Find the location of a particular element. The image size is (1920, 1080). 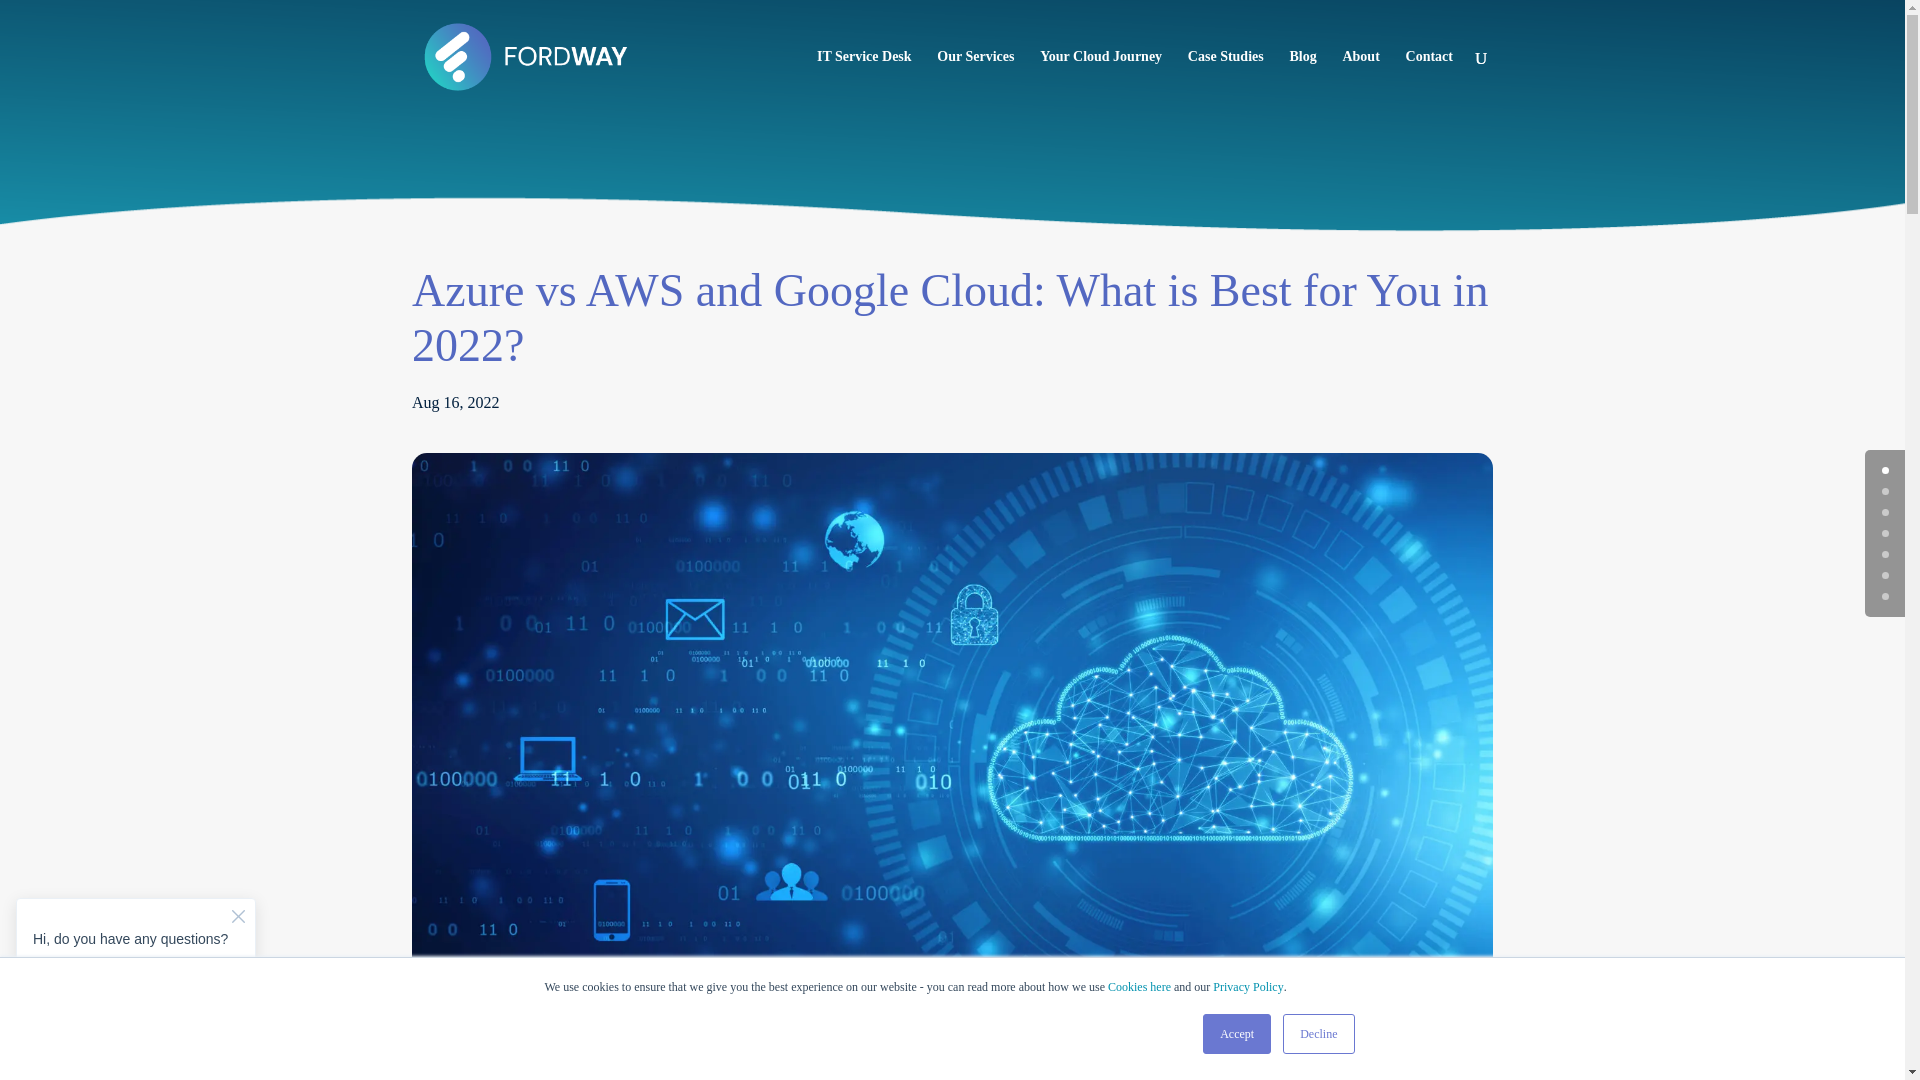

Our Services is located at coordinates (974, 82).